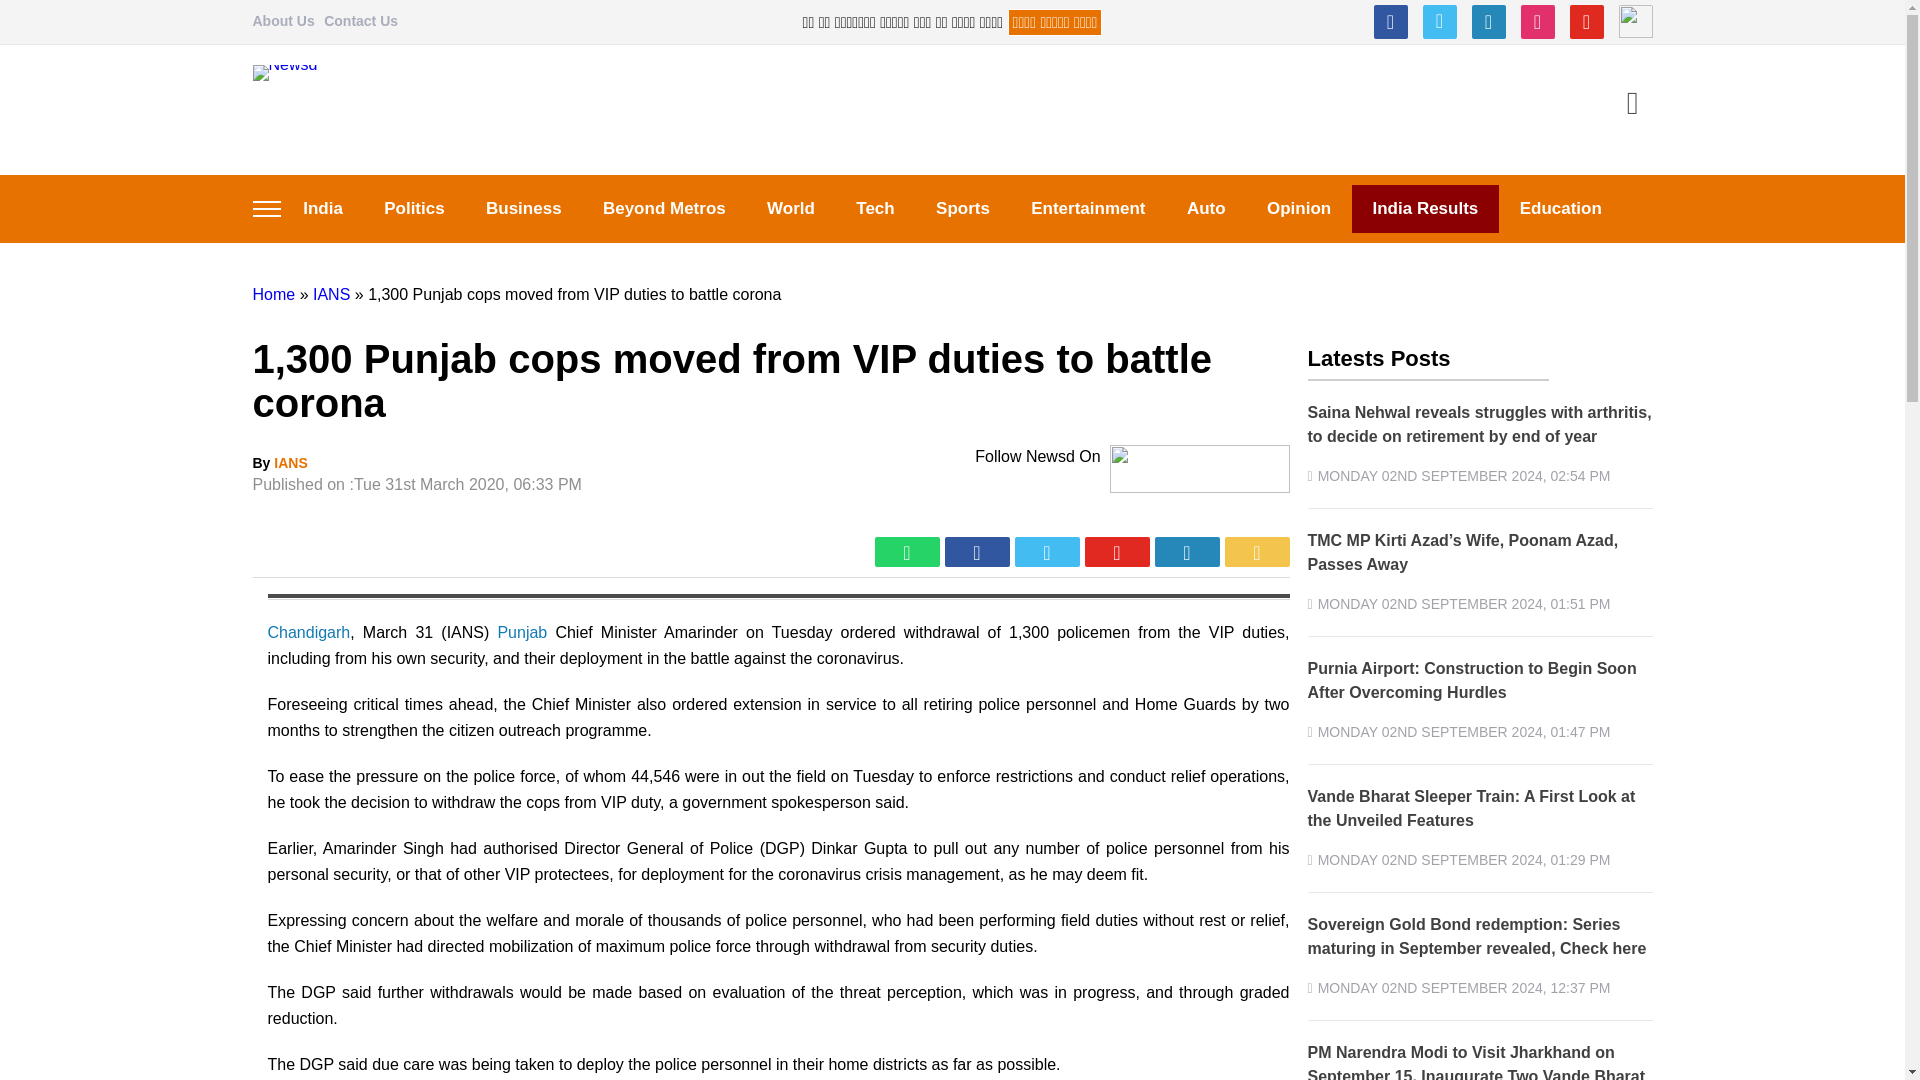  I want to click on About Us, so click(282, 20).